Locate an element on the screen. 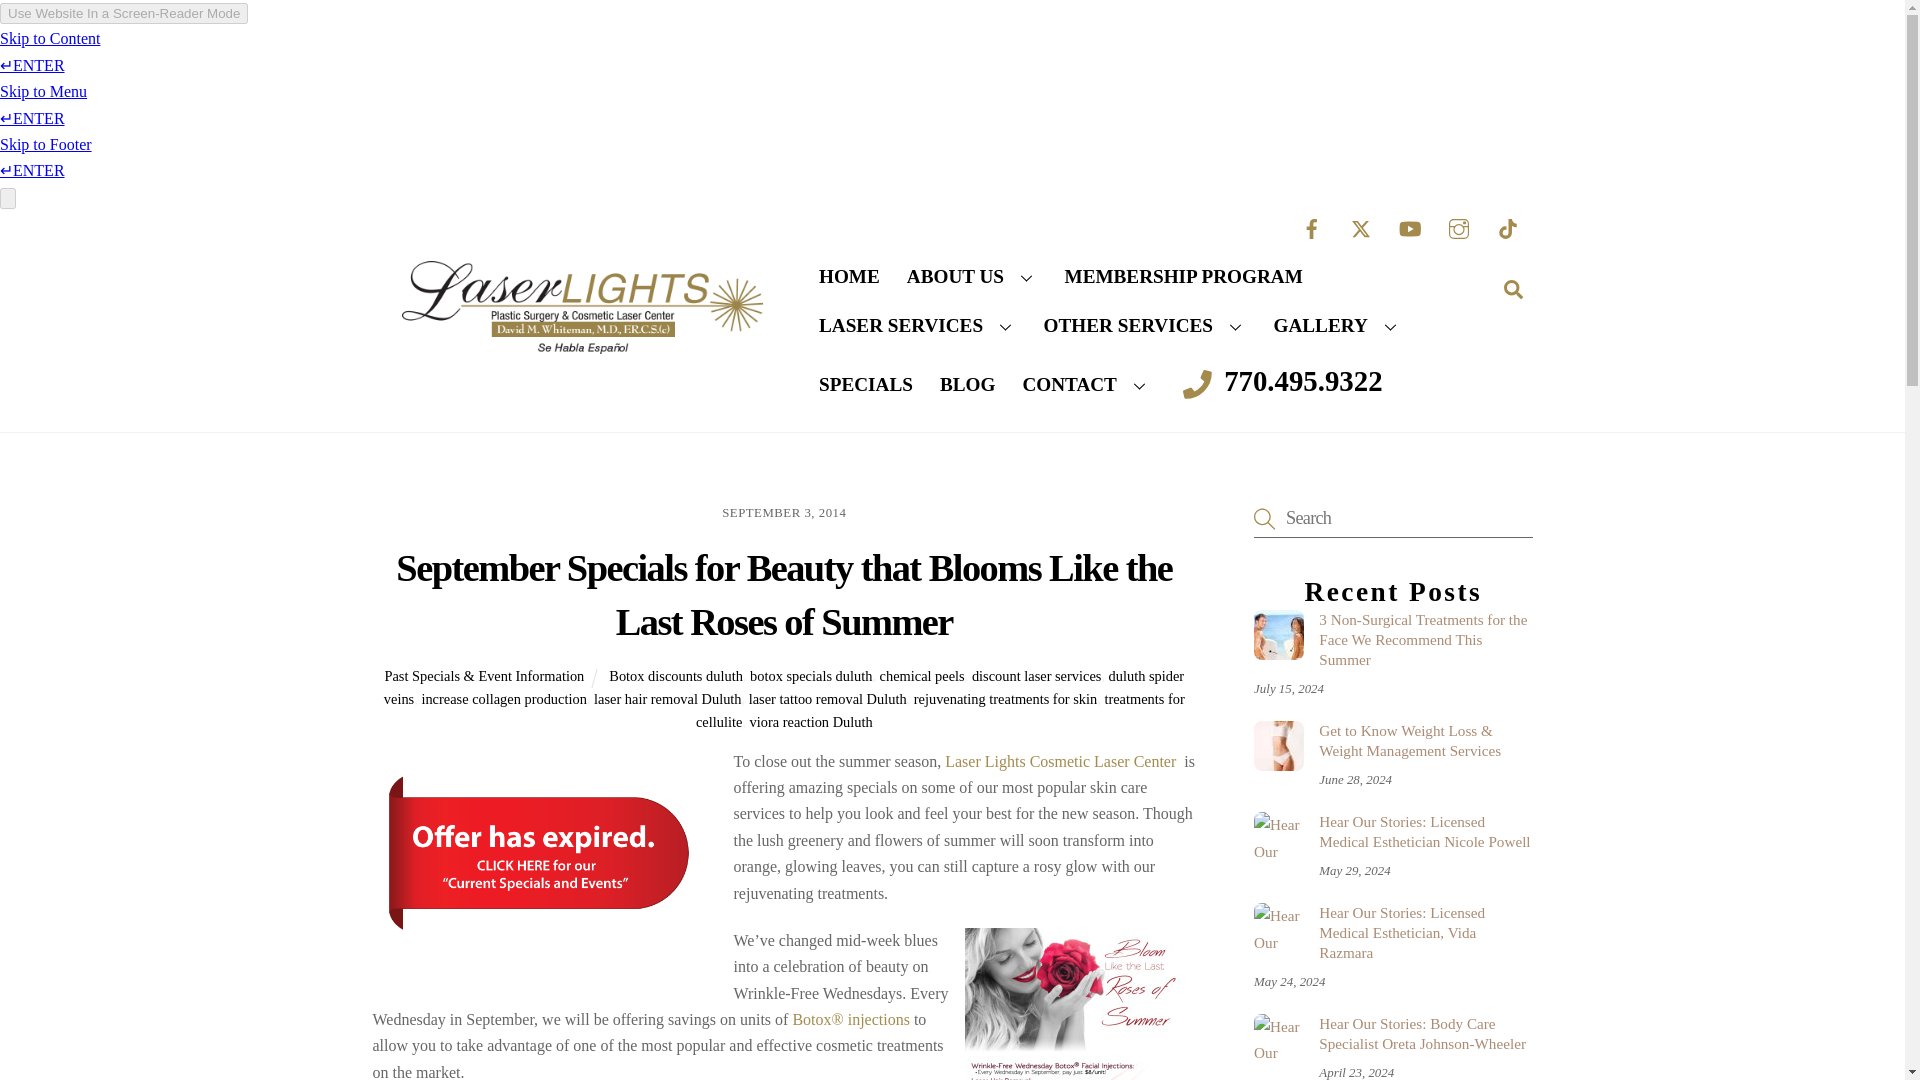 The width and height of the screenshot is (1920, 1080). Hear Our Stories: Body Care Specialist Oreta Johnson-Wheeler is located at coordinates (1278, 1038).